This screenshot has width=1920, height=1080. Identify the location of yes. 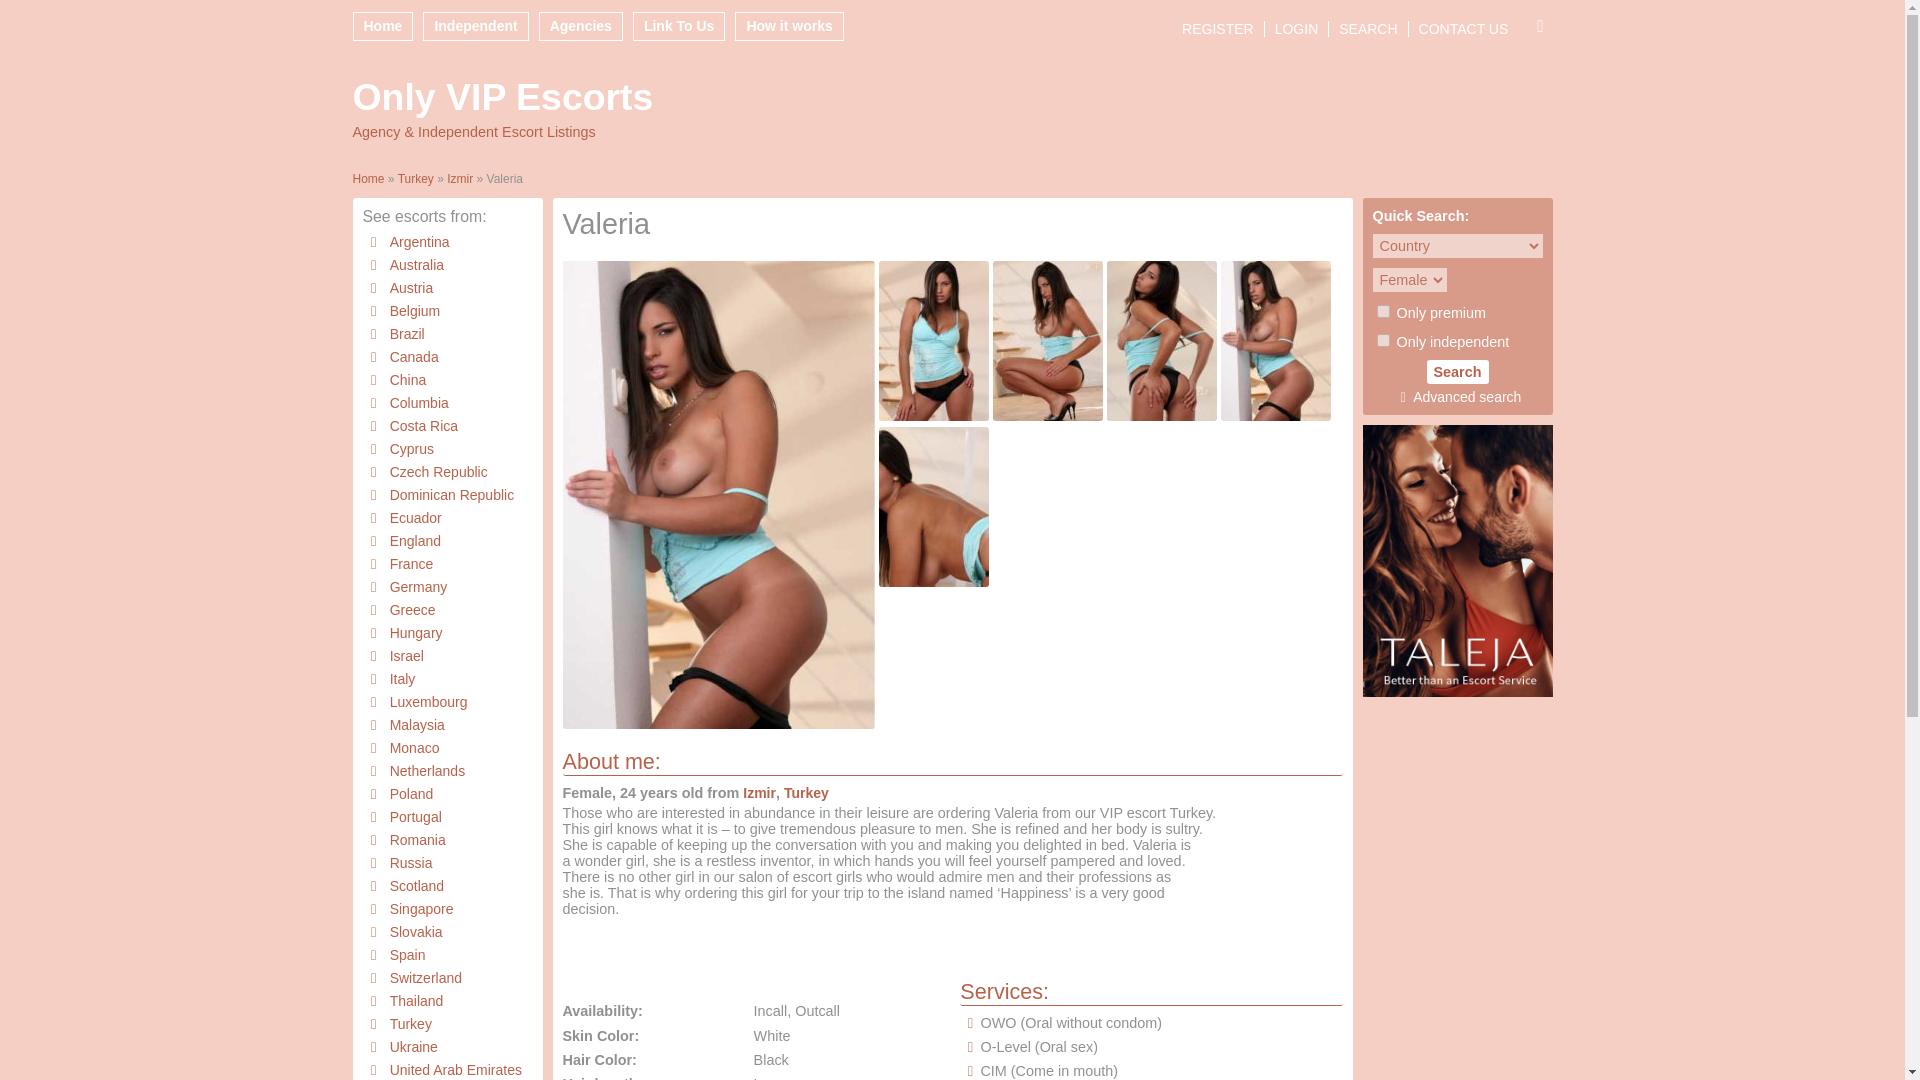
(1382, 340).